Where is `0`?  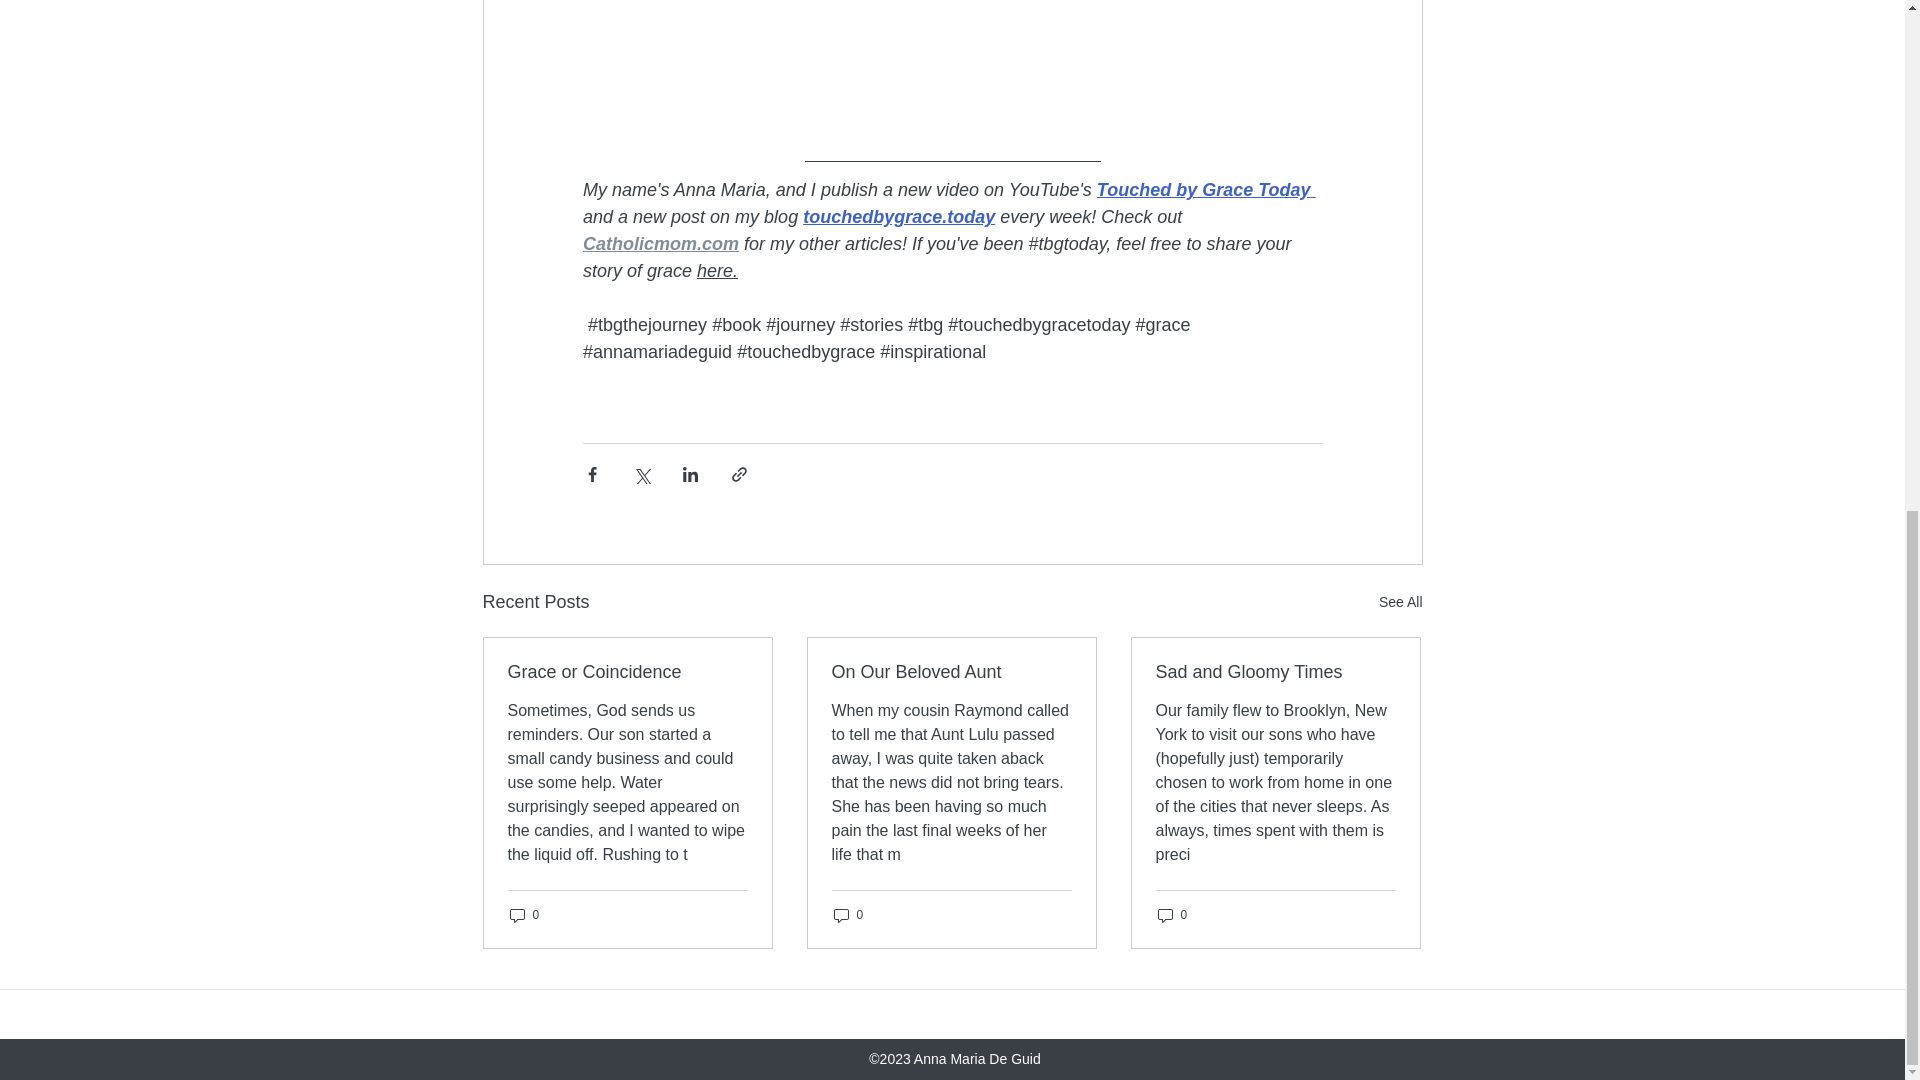
0 is located at coordinates (848, 915).